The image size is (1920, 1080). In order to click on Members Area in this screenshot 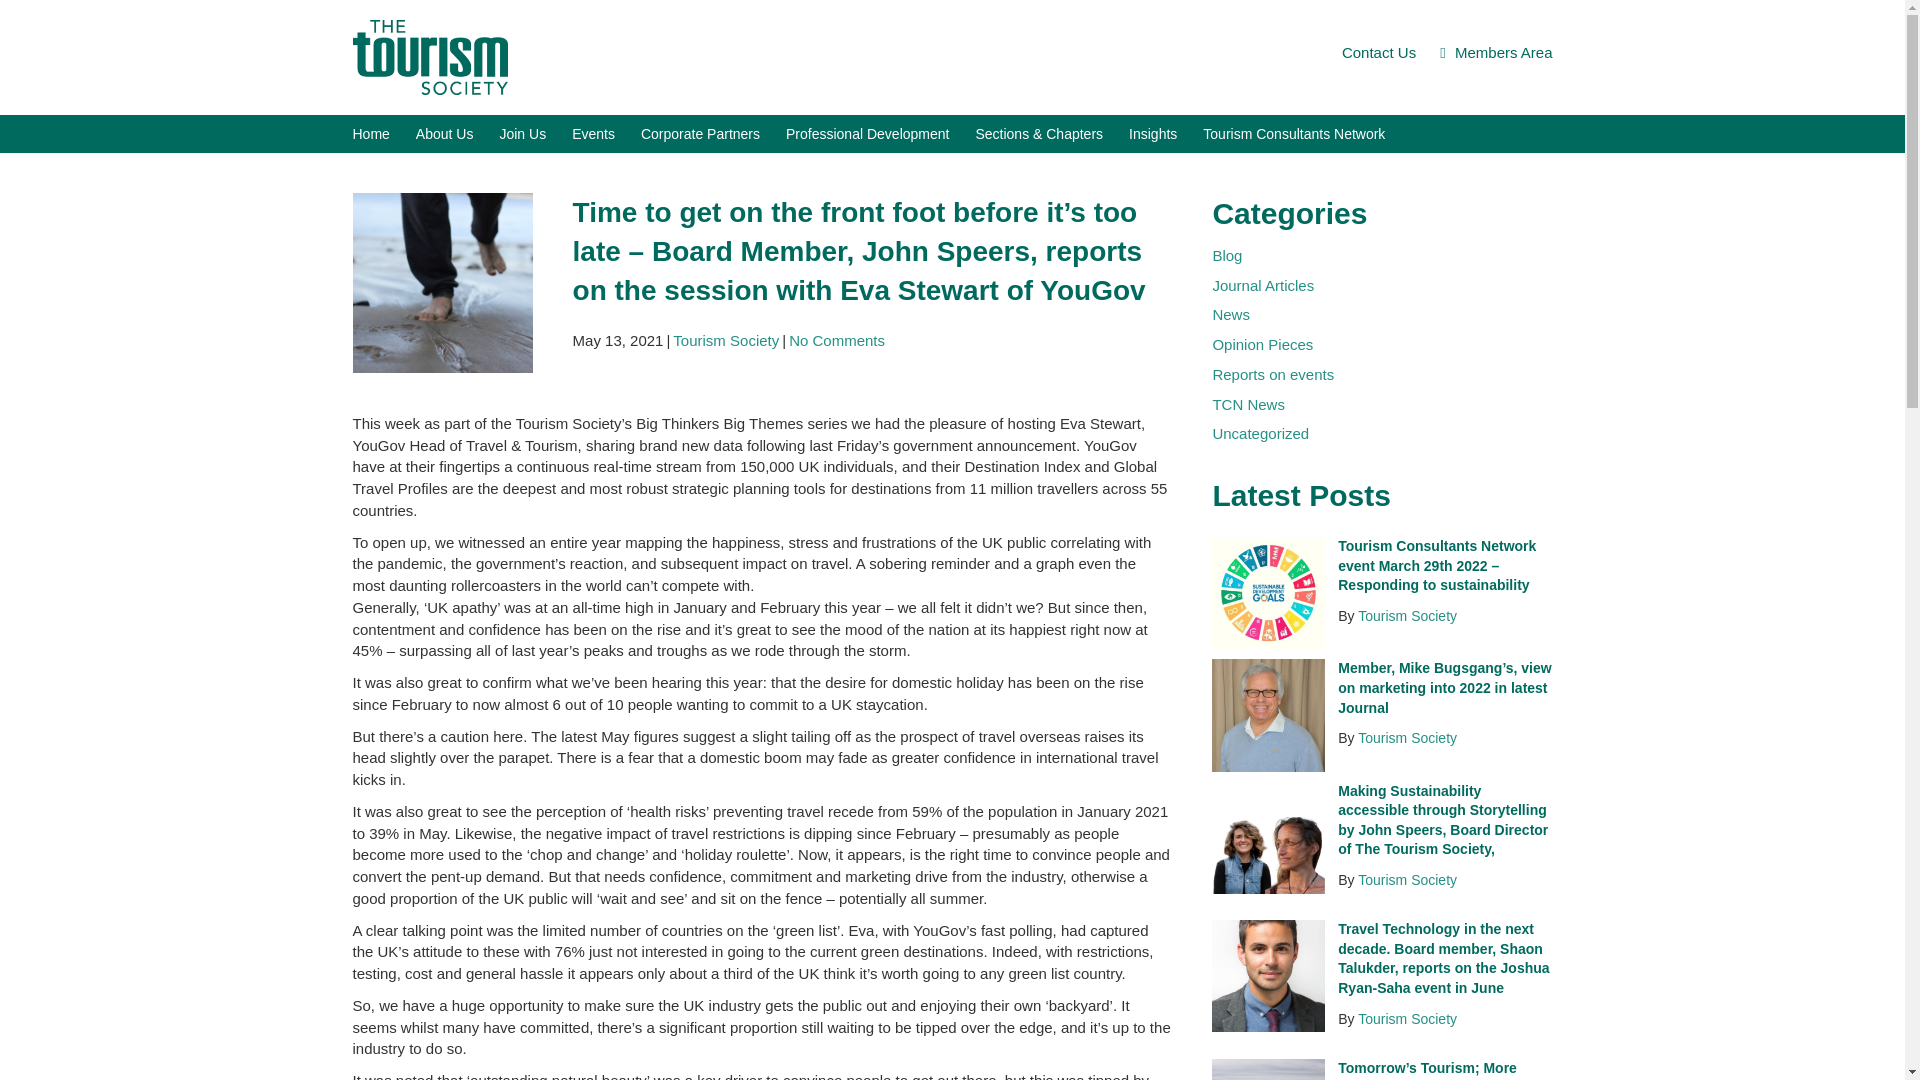, I will do `click(1504, 52)`.